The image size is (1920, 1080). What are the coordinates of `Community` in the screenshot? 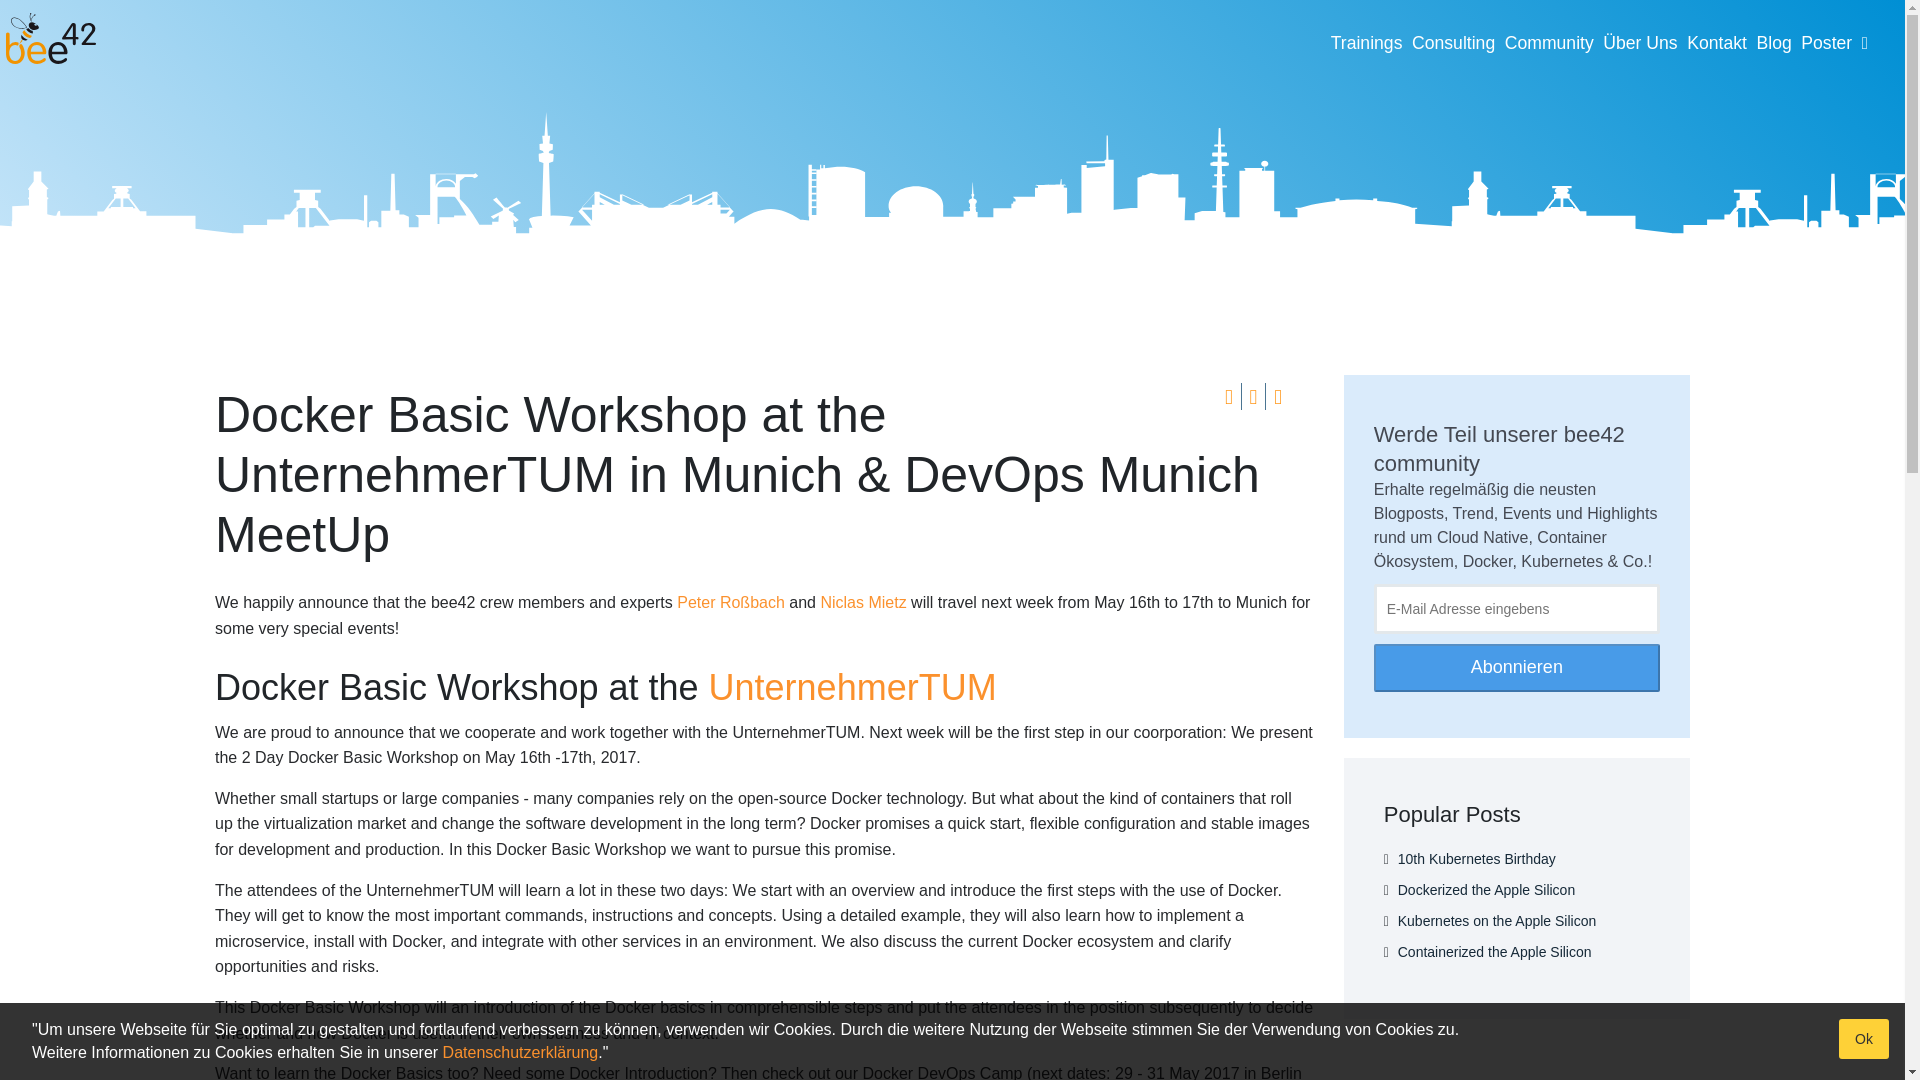 It's located at (1549, 44).